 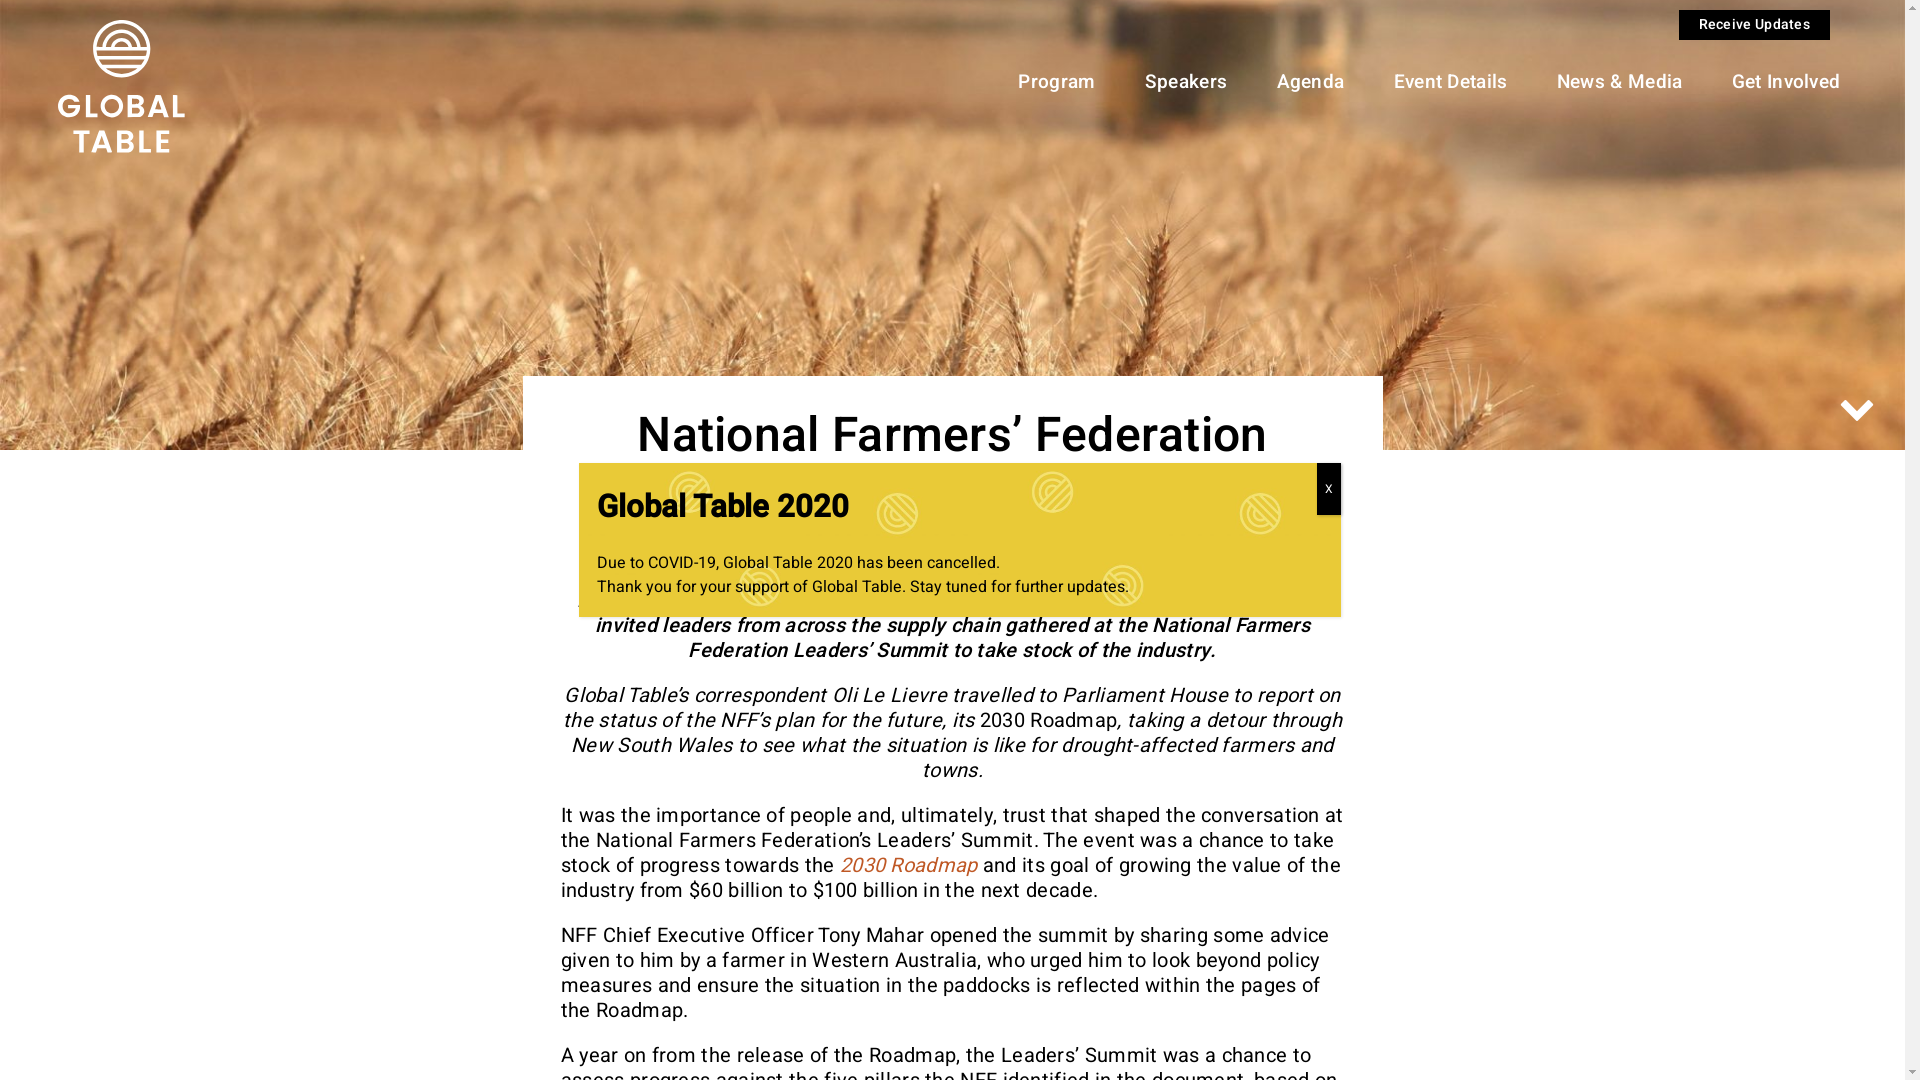 I want to click on Receive Updates, so click(x=1754, y=25).